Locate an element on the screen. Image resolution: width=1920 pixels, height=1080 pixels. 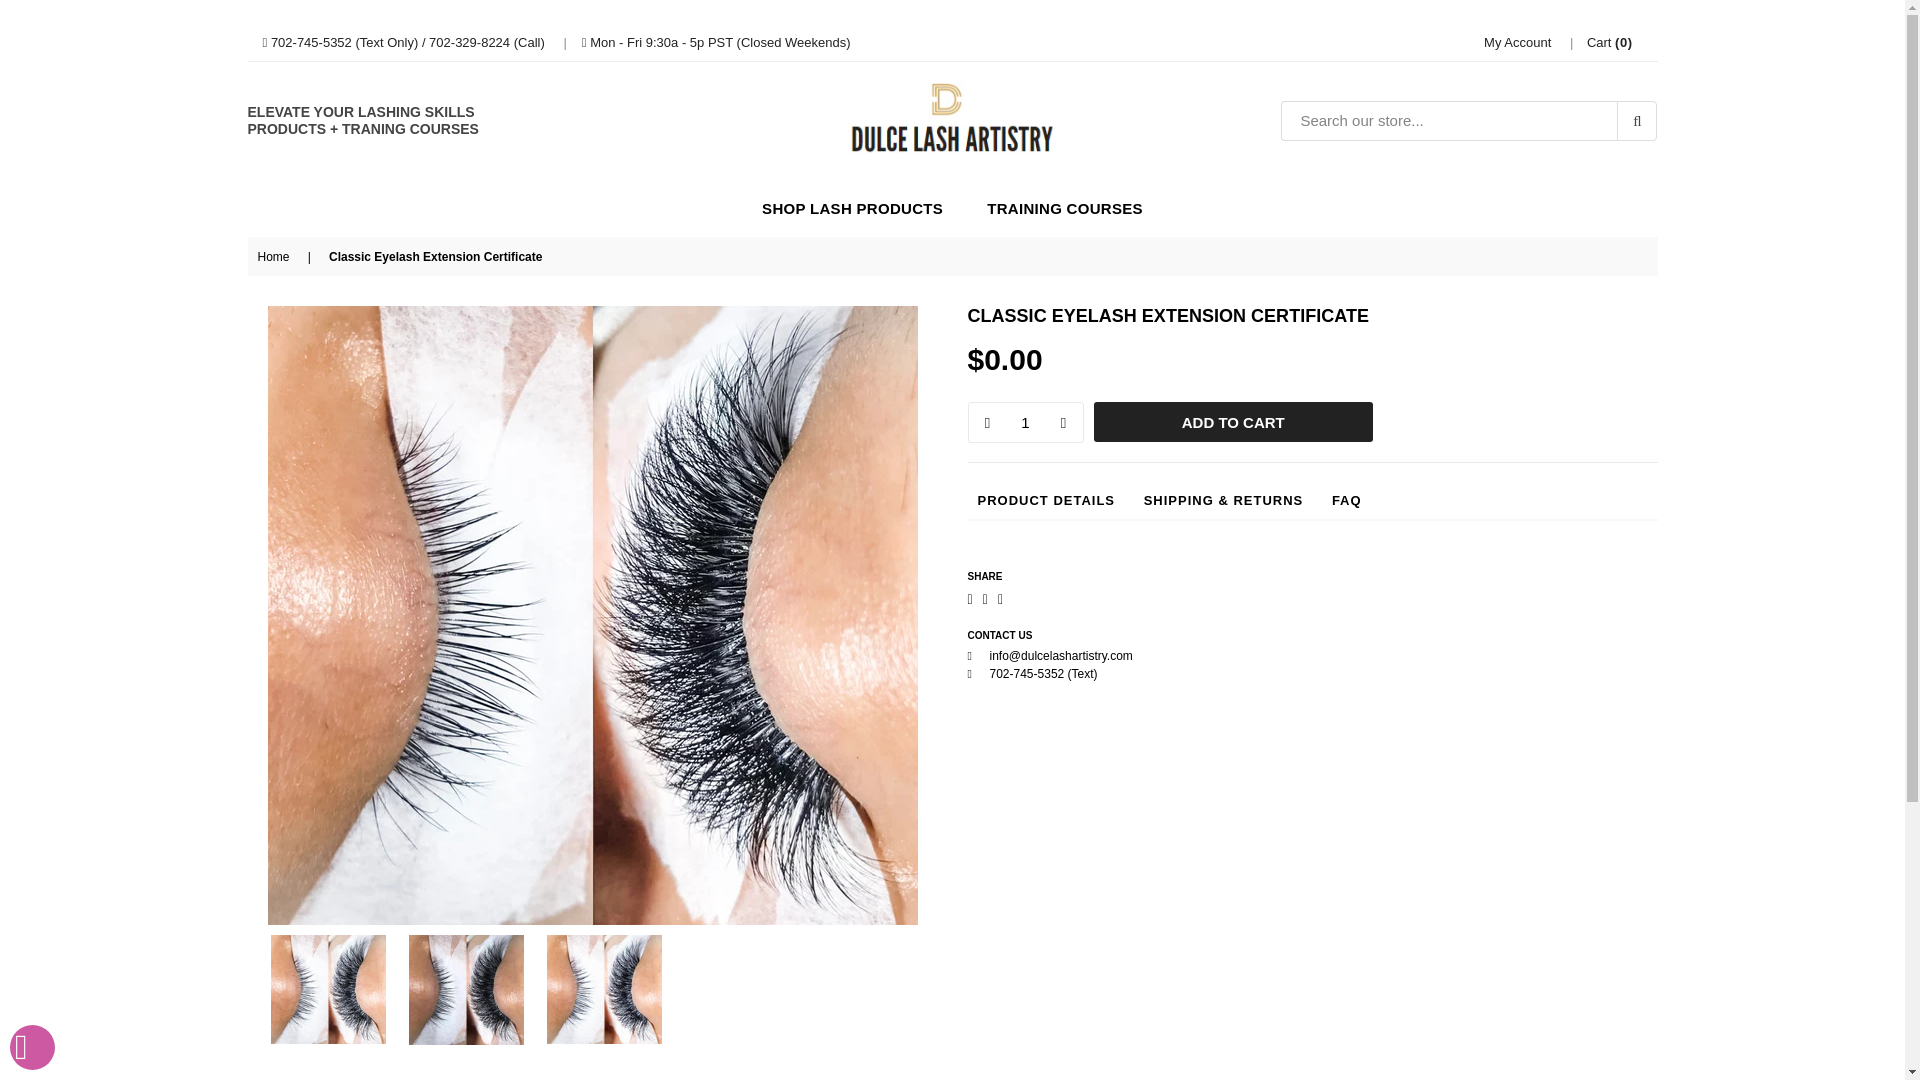
TRAINING COURSES is located at coordinates (1065, 208).